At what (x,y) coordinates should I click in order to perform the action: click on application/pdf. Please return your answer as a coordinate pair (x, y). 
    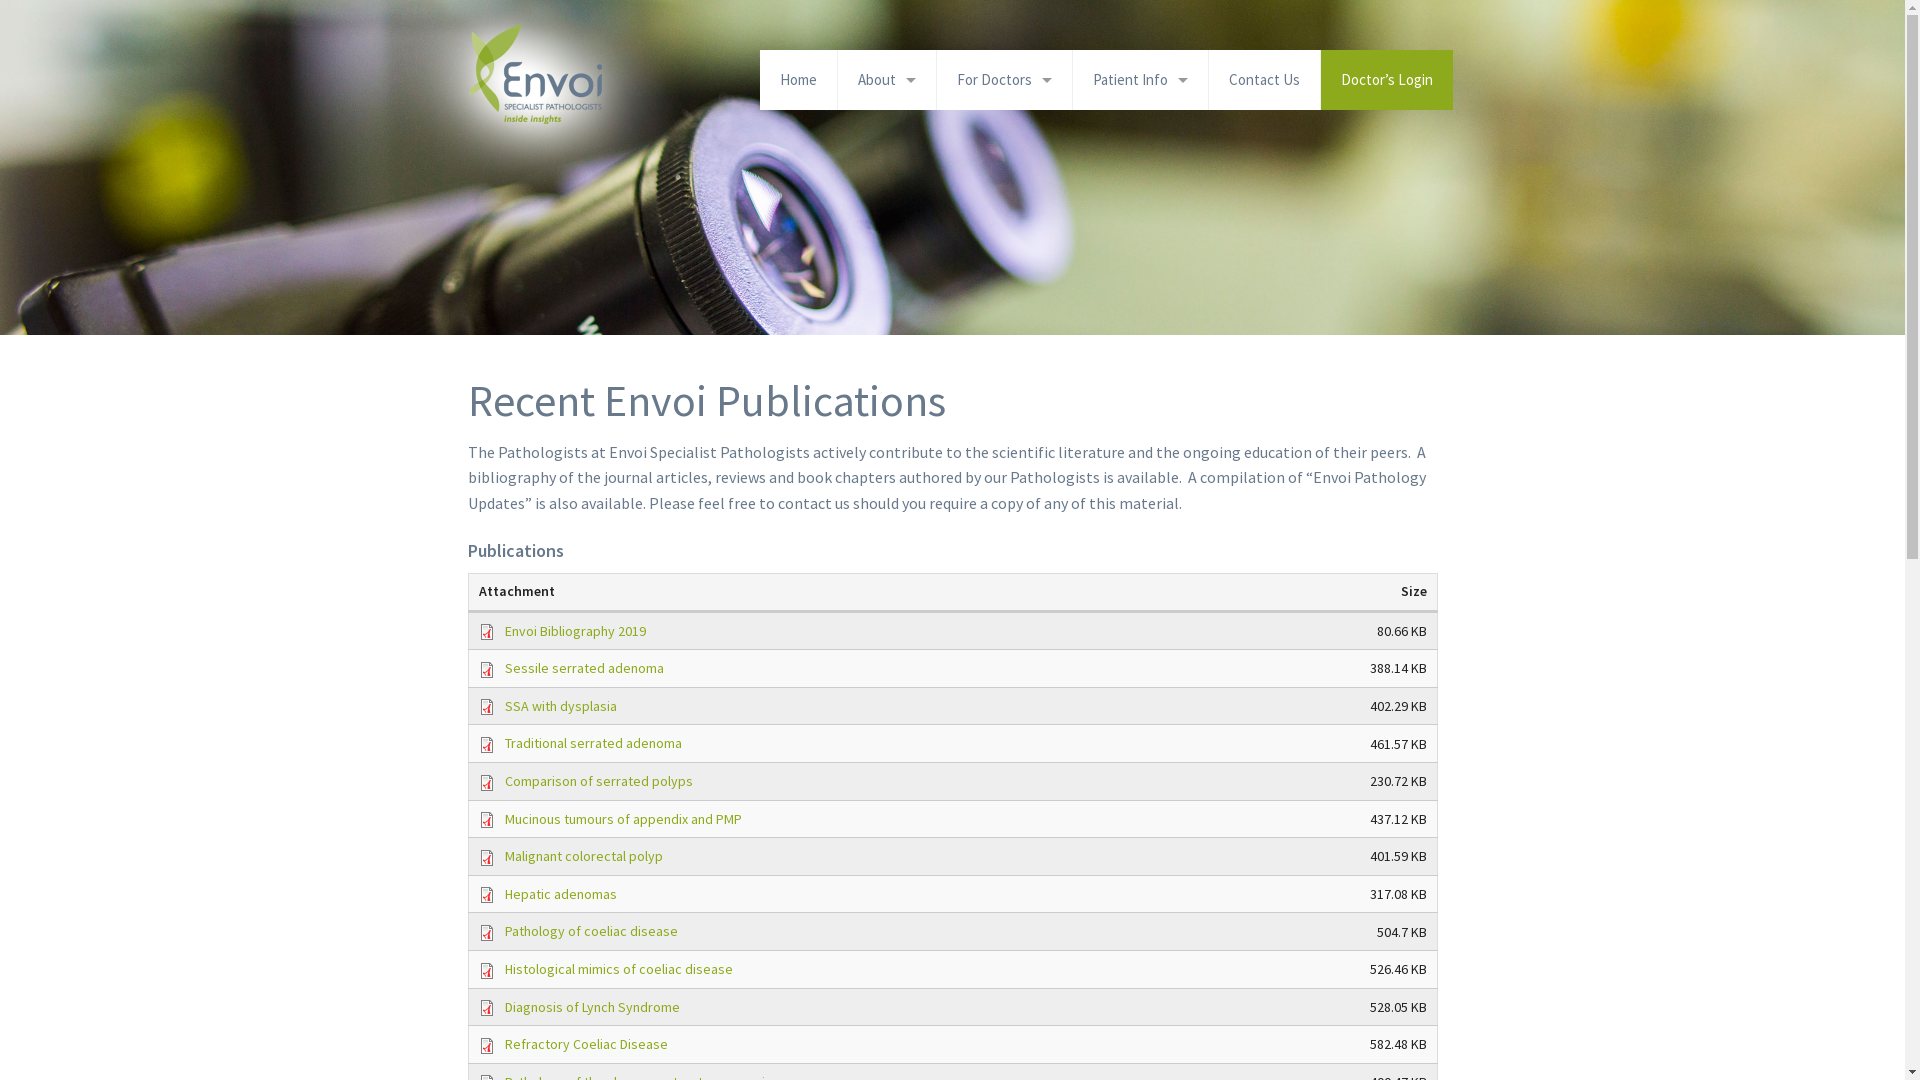
    Looking at the image, I should click on (490, 632).